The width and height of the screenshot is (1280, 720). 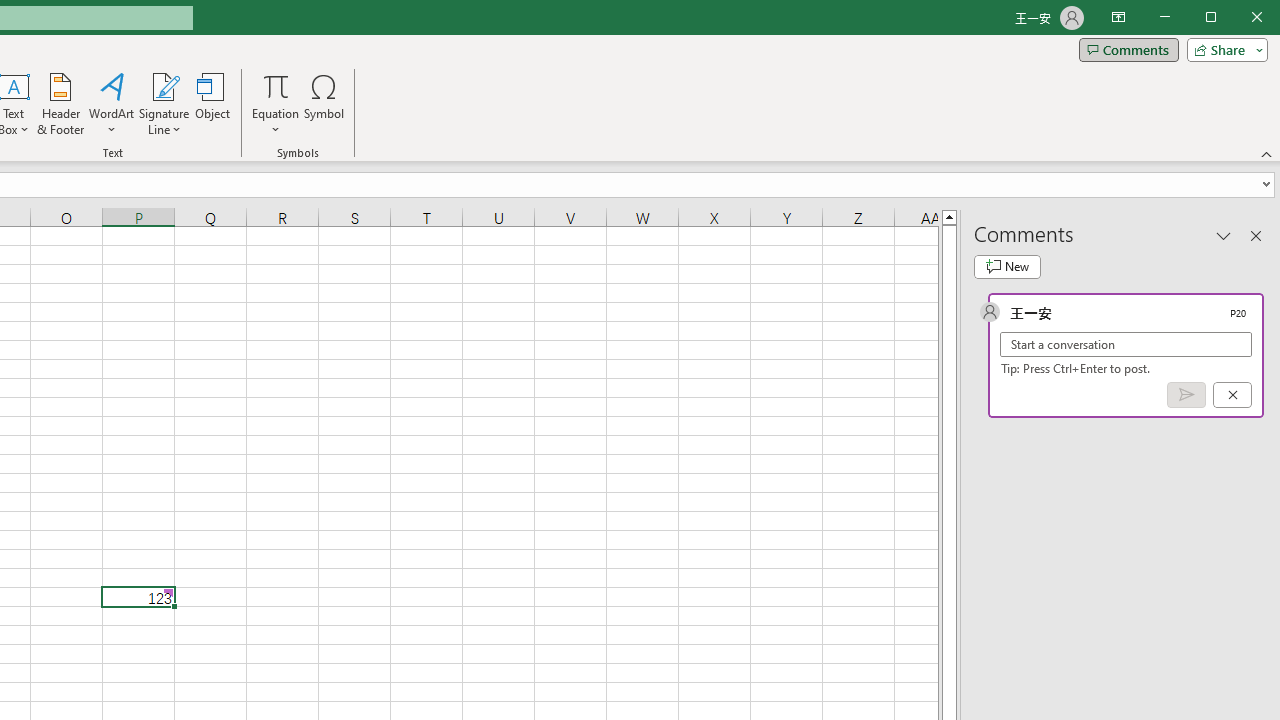 What do you see at coordinates (1128, 50) in the screenshot?
I see `Comments` at bounding box center [1128, 50].